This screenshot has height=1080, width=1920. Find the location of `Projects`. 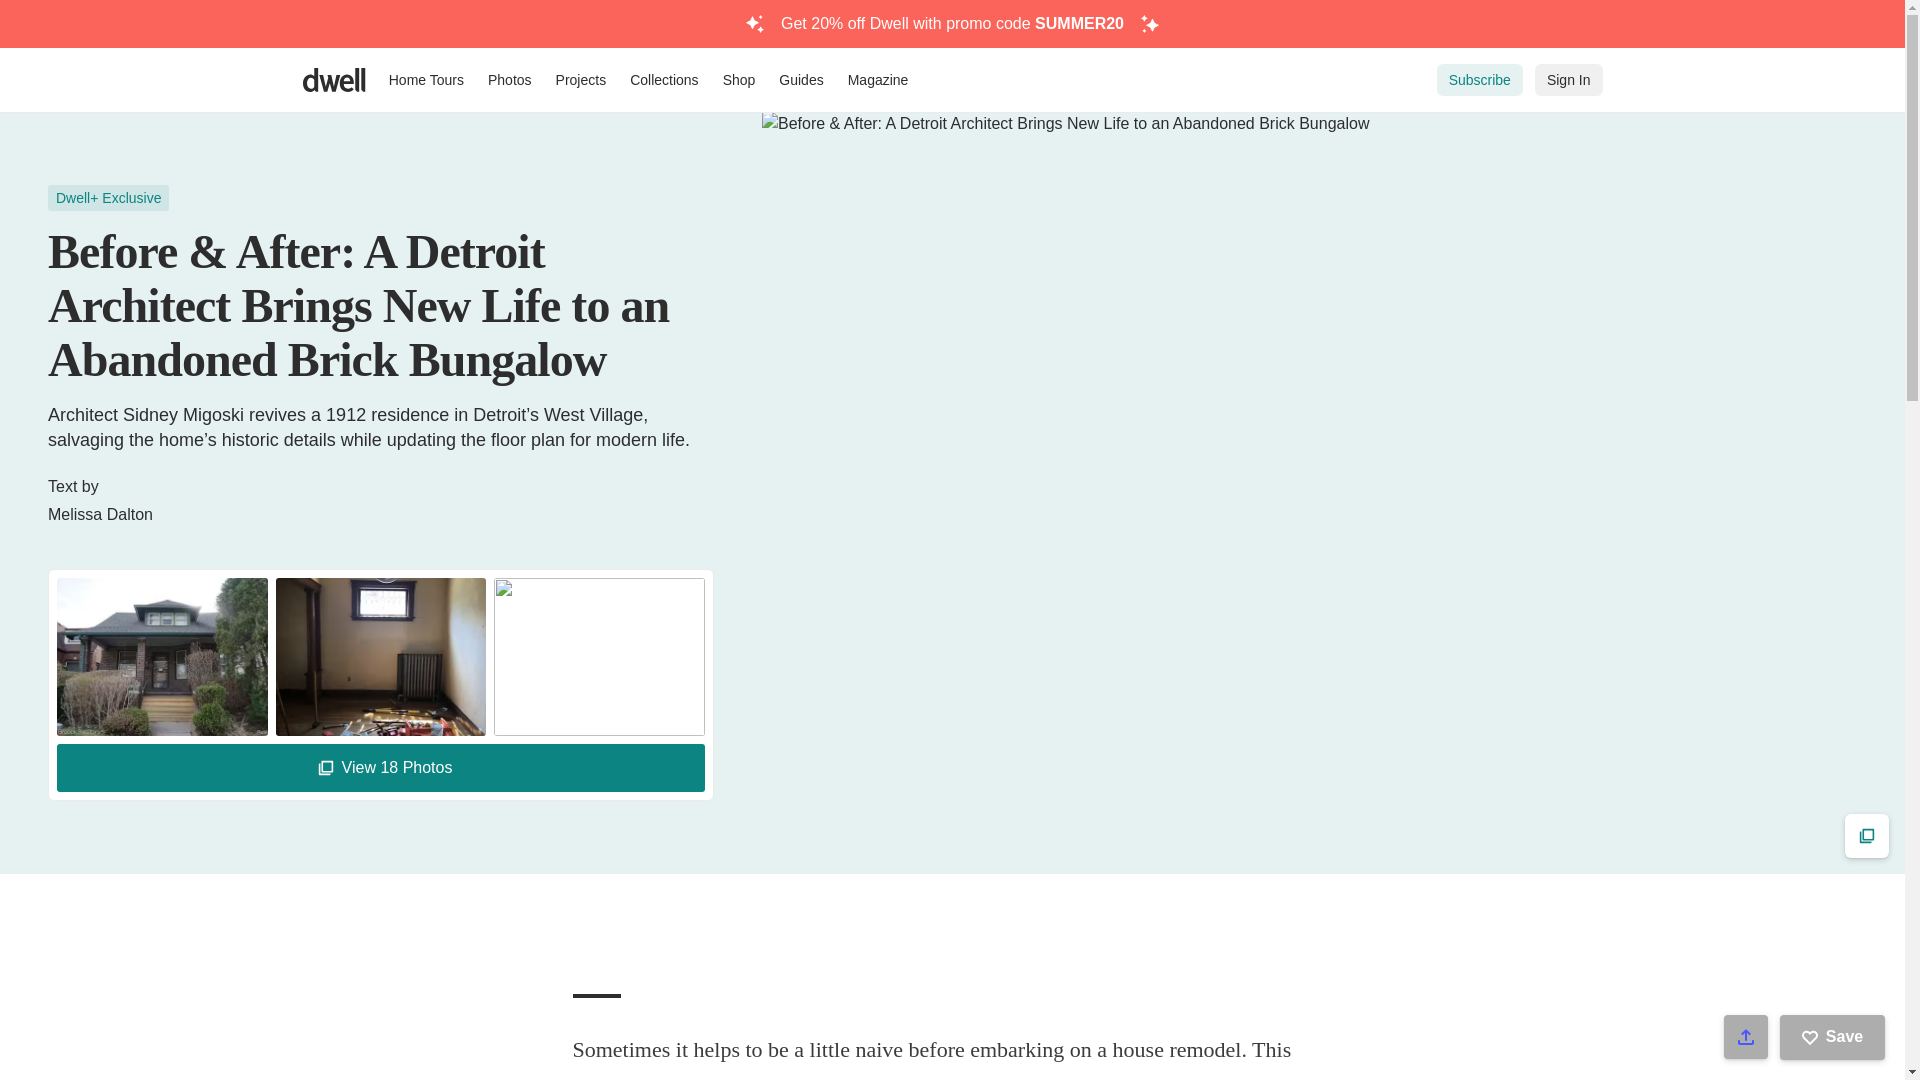

Projects is located at coordinates (580, 80).